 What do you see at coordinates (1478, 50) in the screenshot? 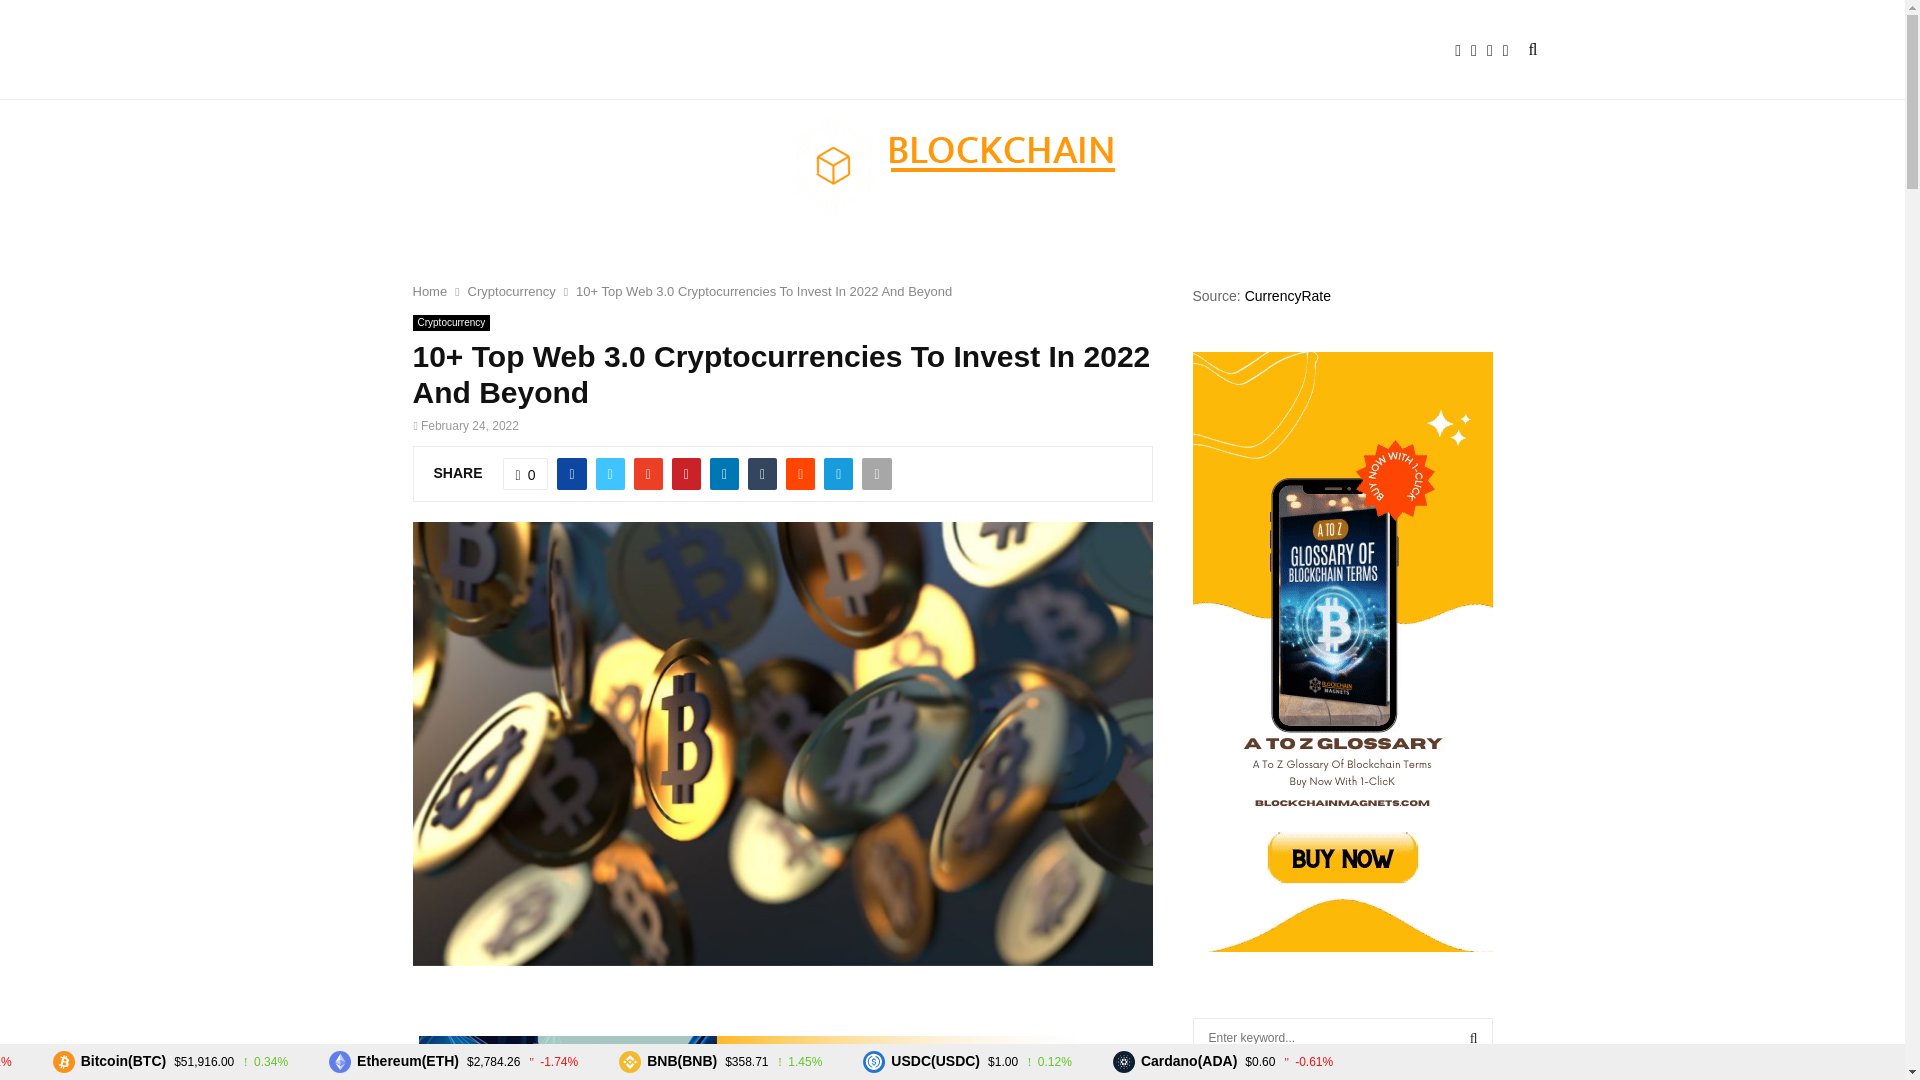
I see `Twitter` at bounding box center [1478, 50].